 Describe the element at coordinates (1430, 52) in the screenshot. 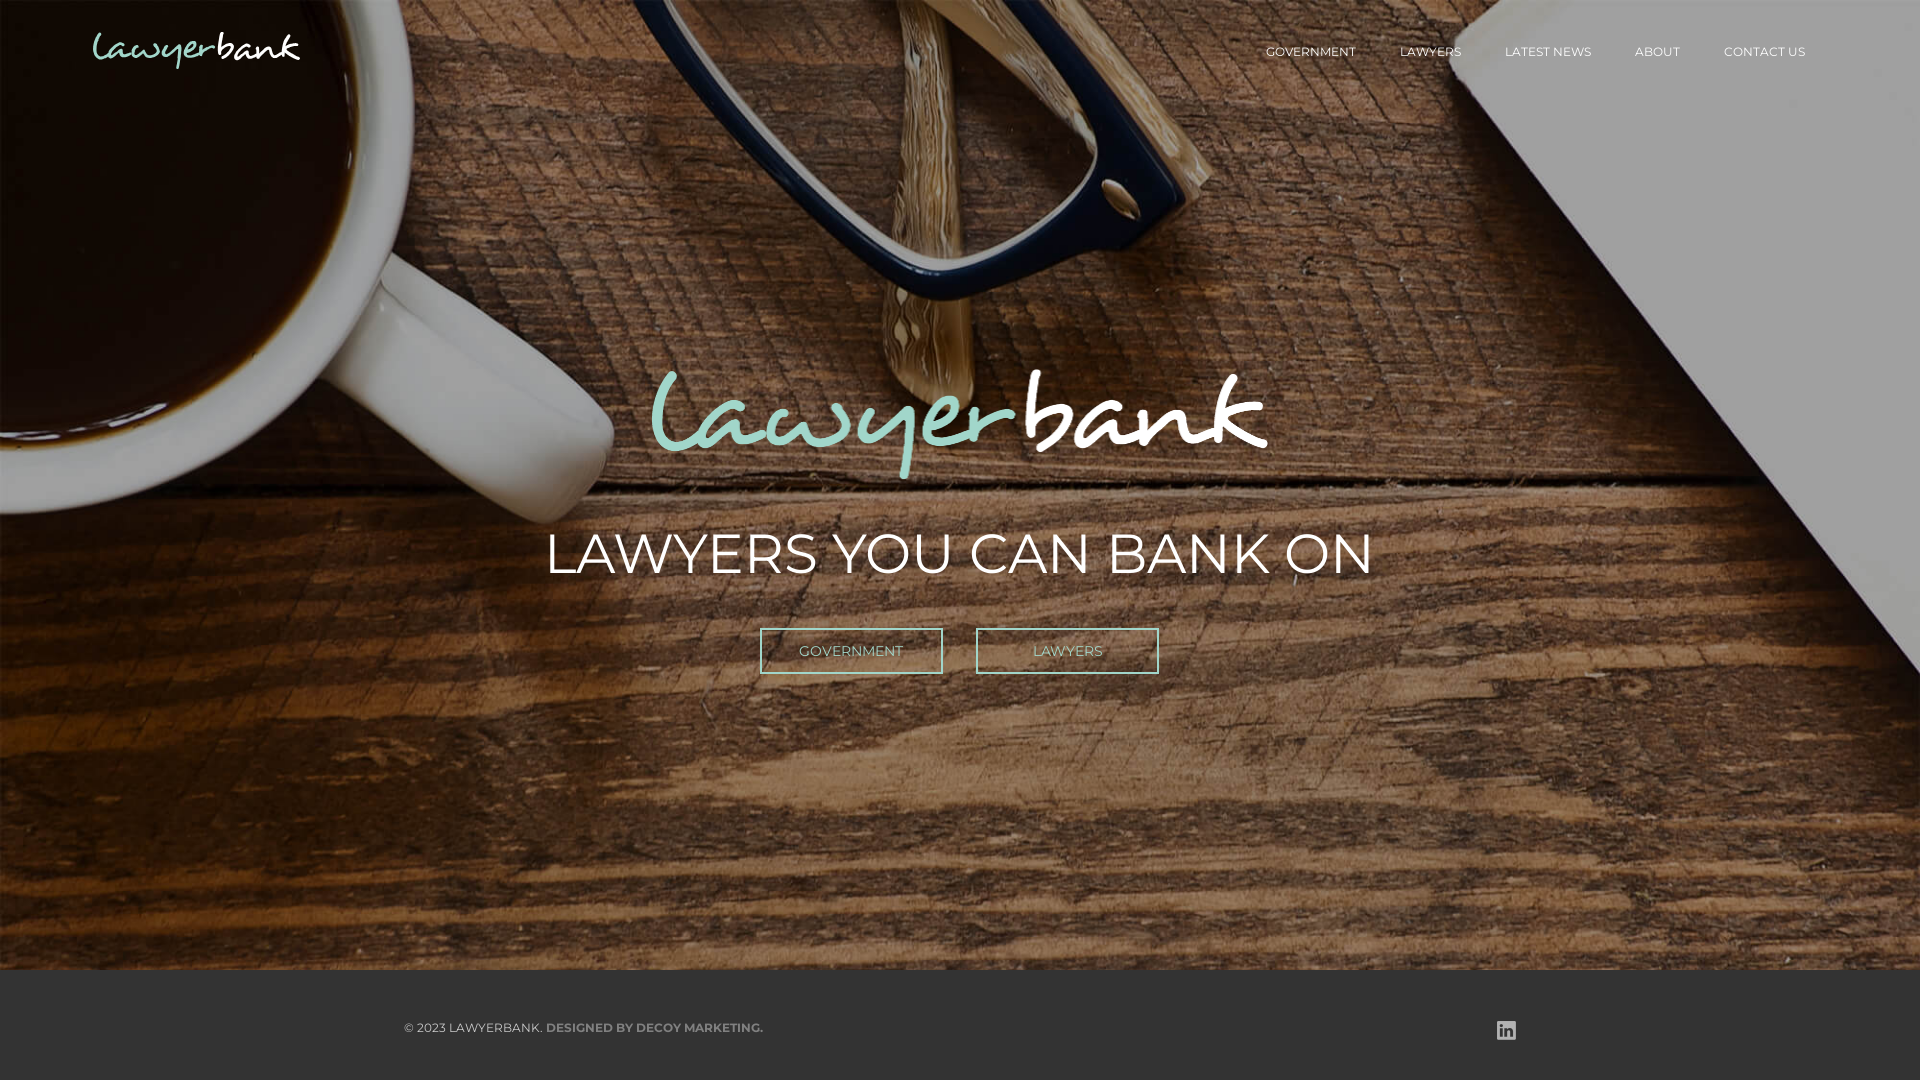

I see `LAWYERS` at that location.